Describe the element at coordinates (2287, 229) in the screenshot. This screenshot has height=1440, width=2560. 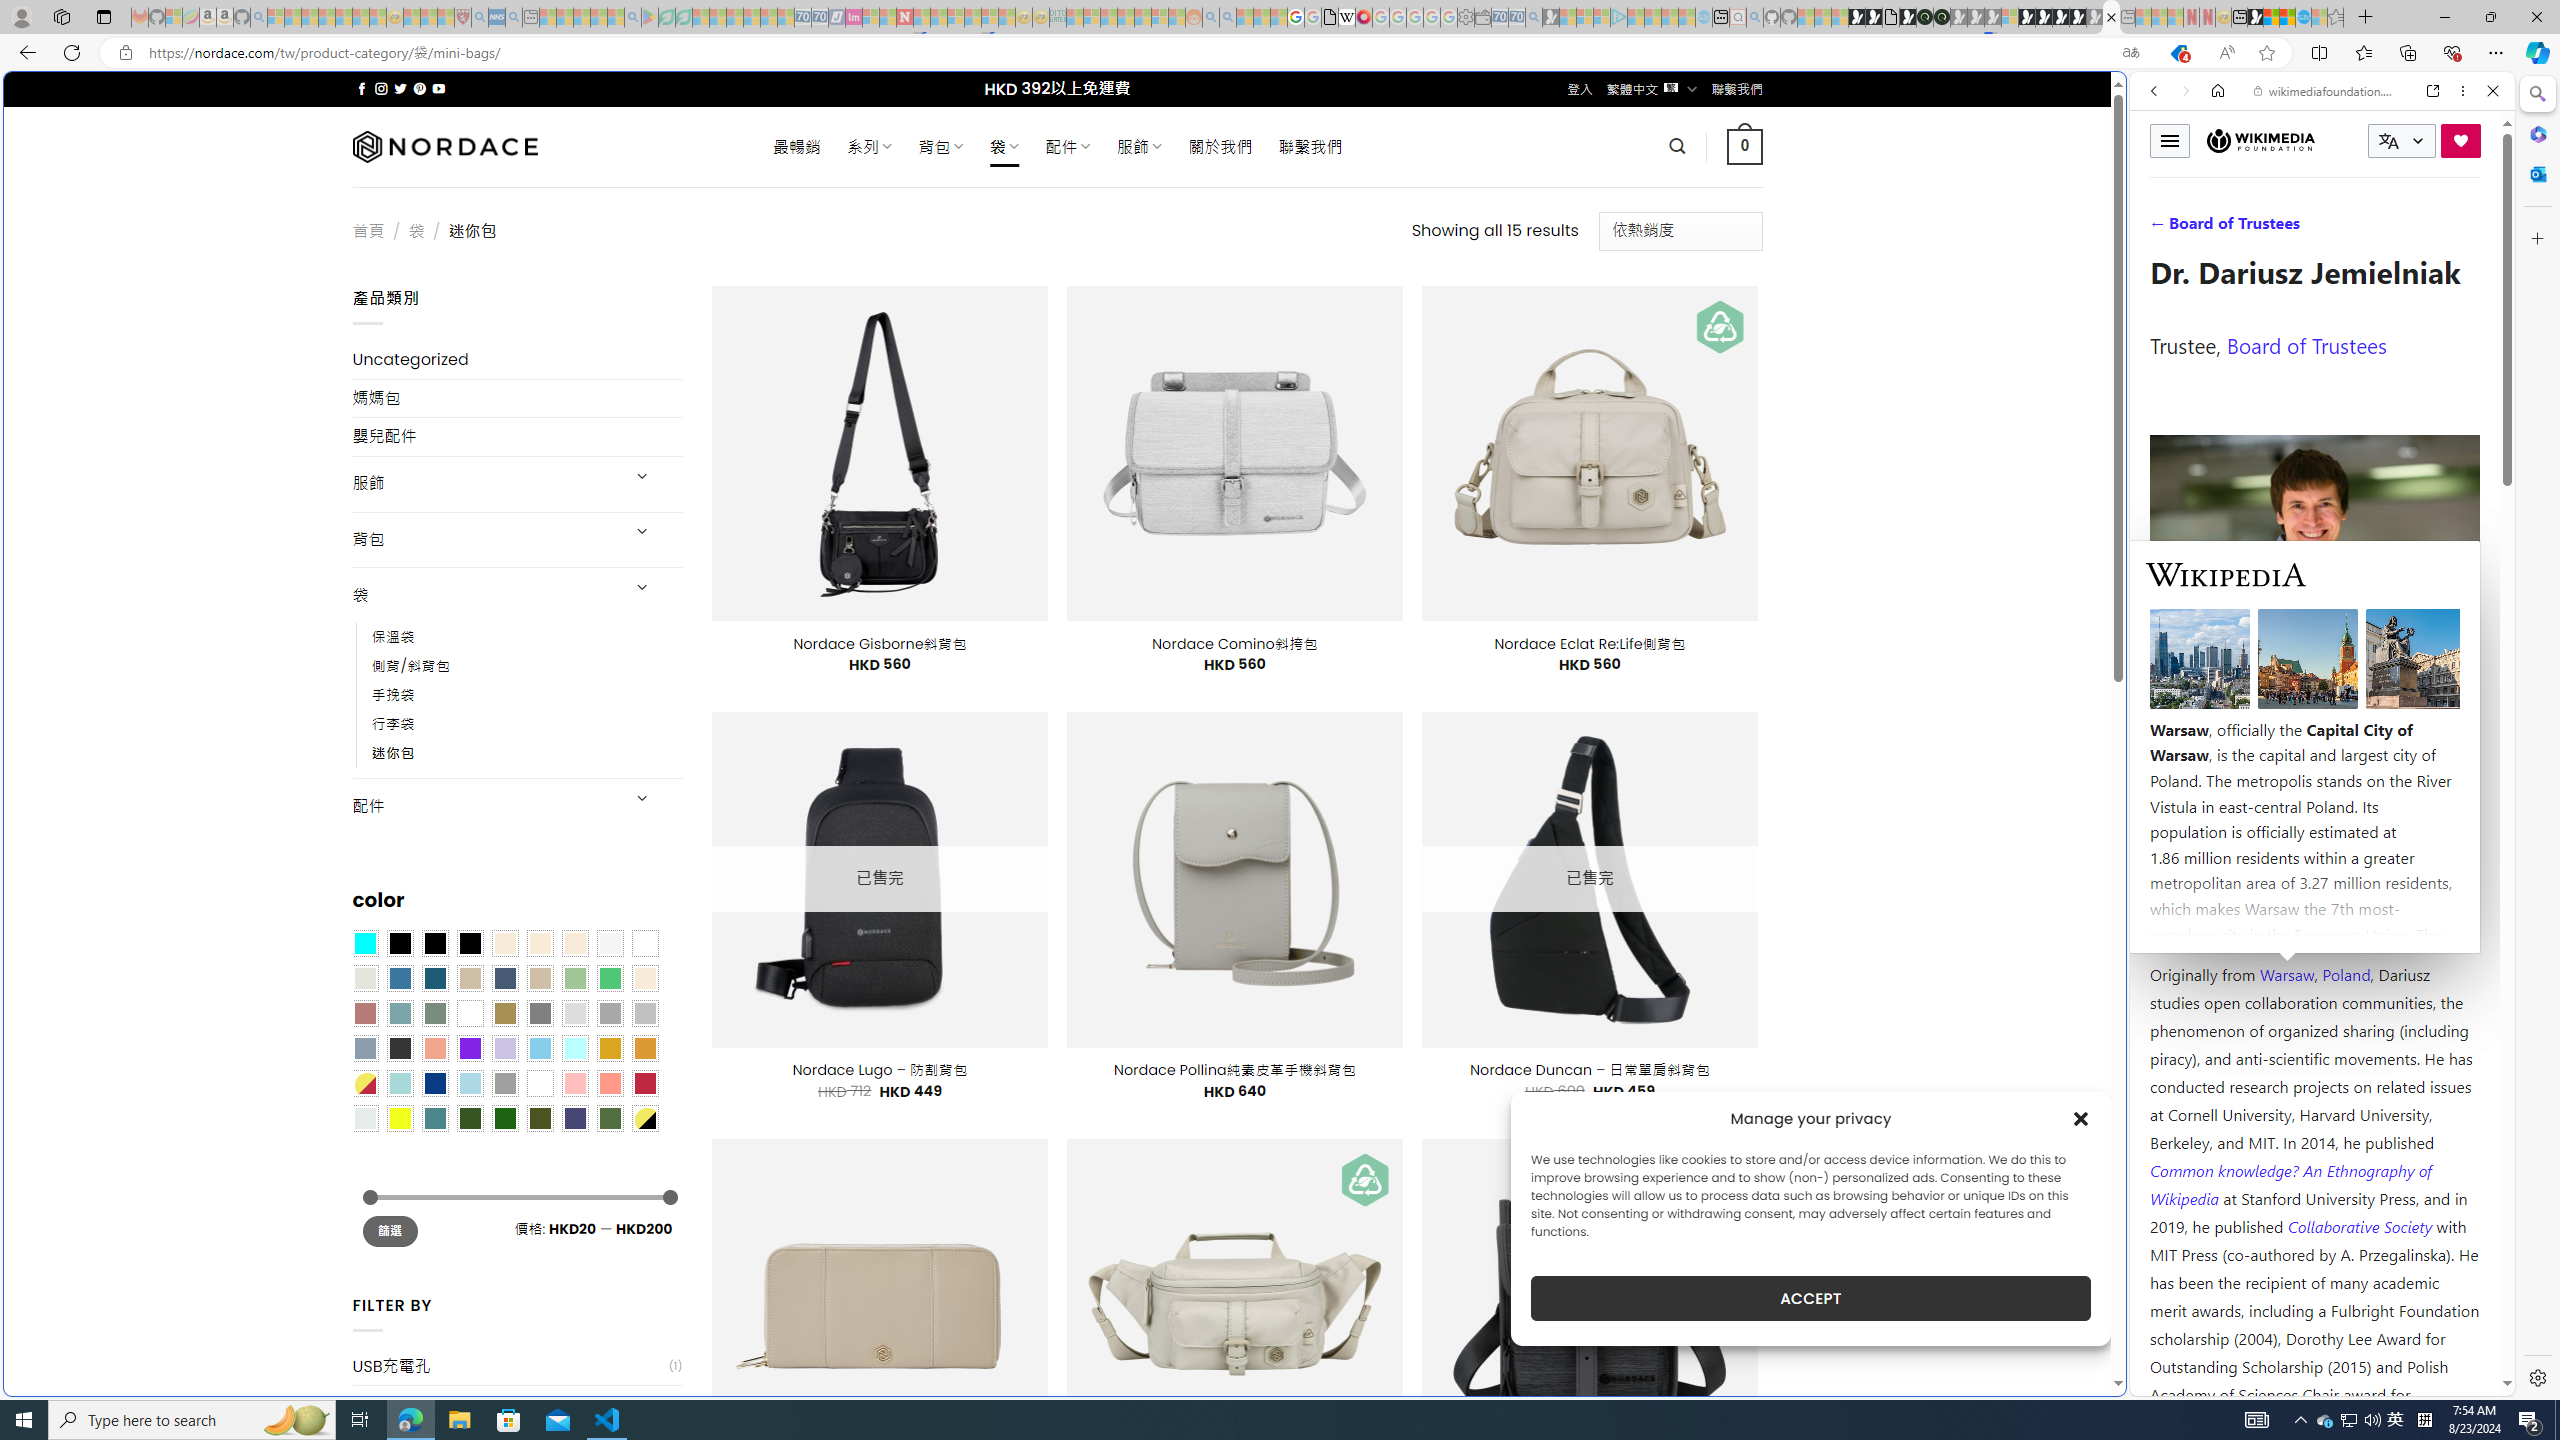
I see `VIDEOS` at that location.